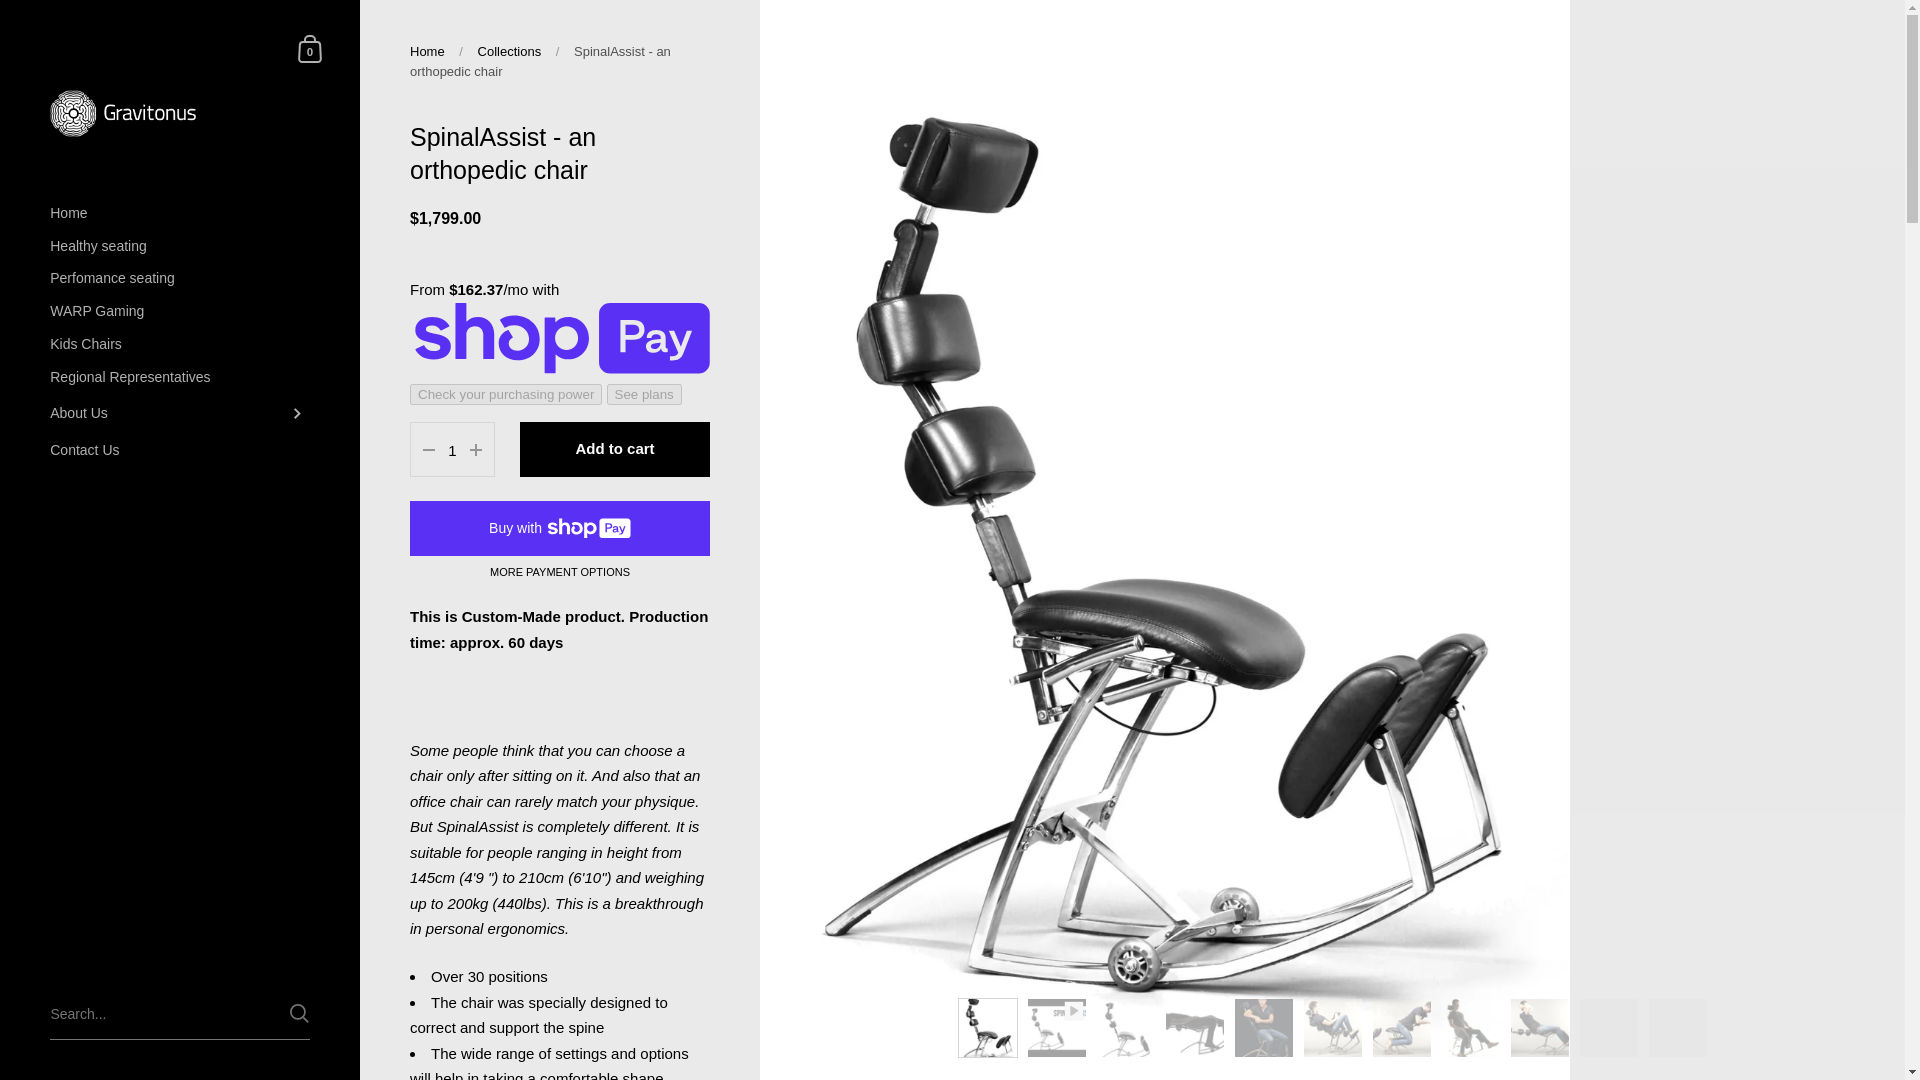 Image resolution: width=1920 pixels, height=1080 pixels. What do you see at coordinates (615, 450) in the screenshot?
I see `Add to cart` at bounding box center [615, 450].